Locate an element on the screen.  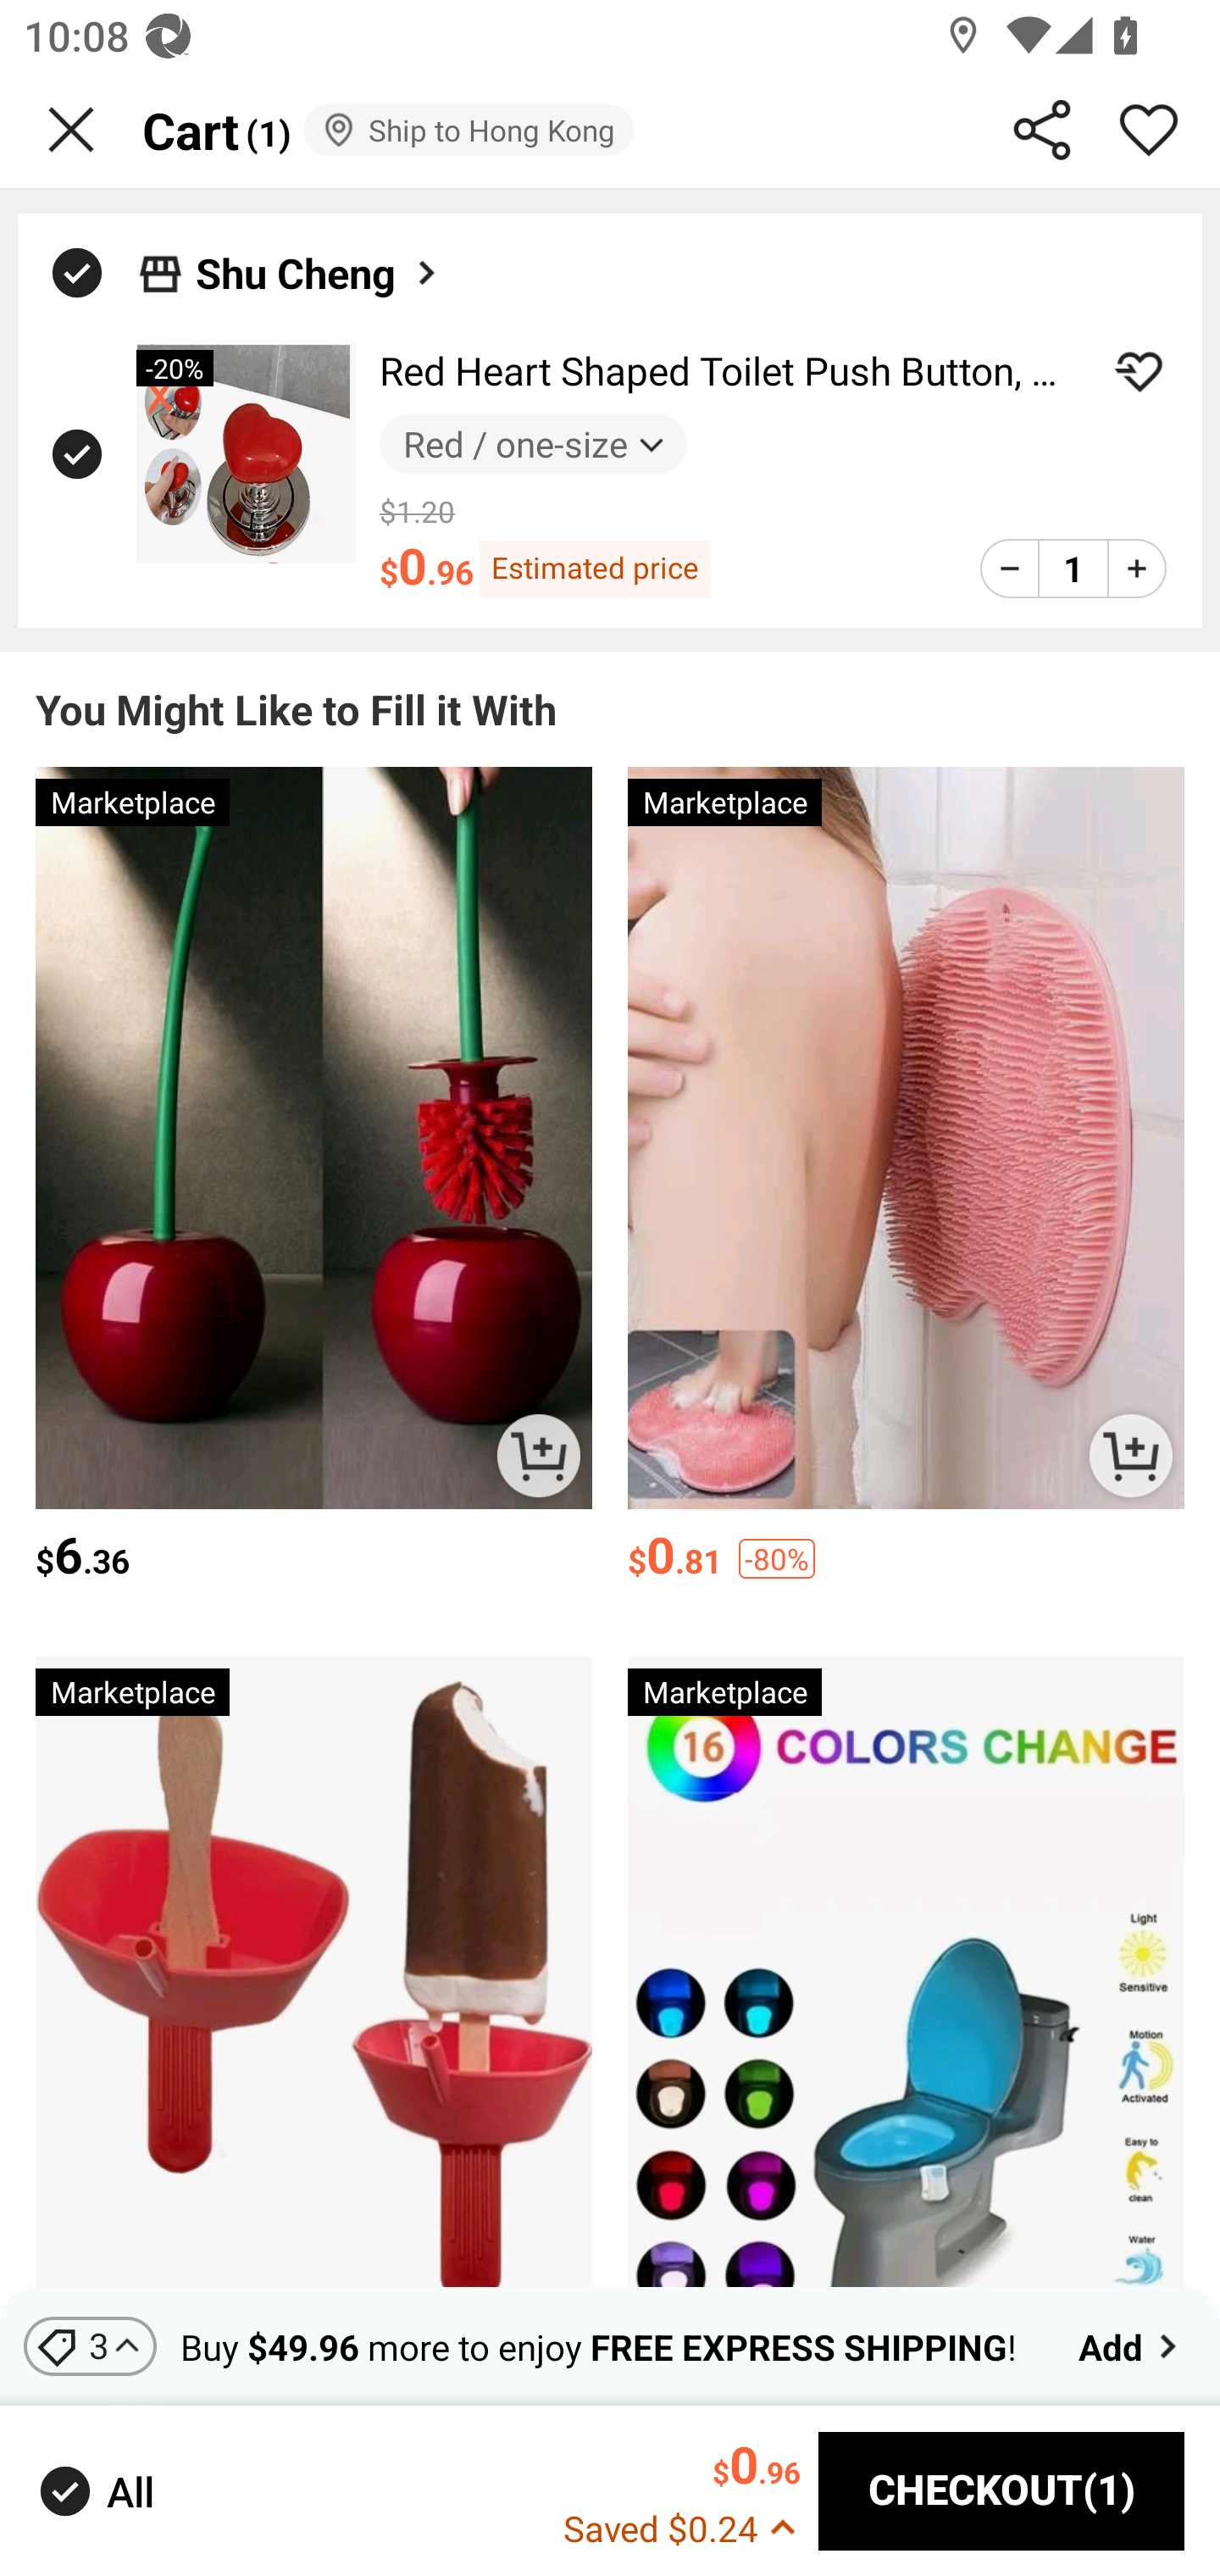
ADD TO CART is located at coordinates (539, 1455).